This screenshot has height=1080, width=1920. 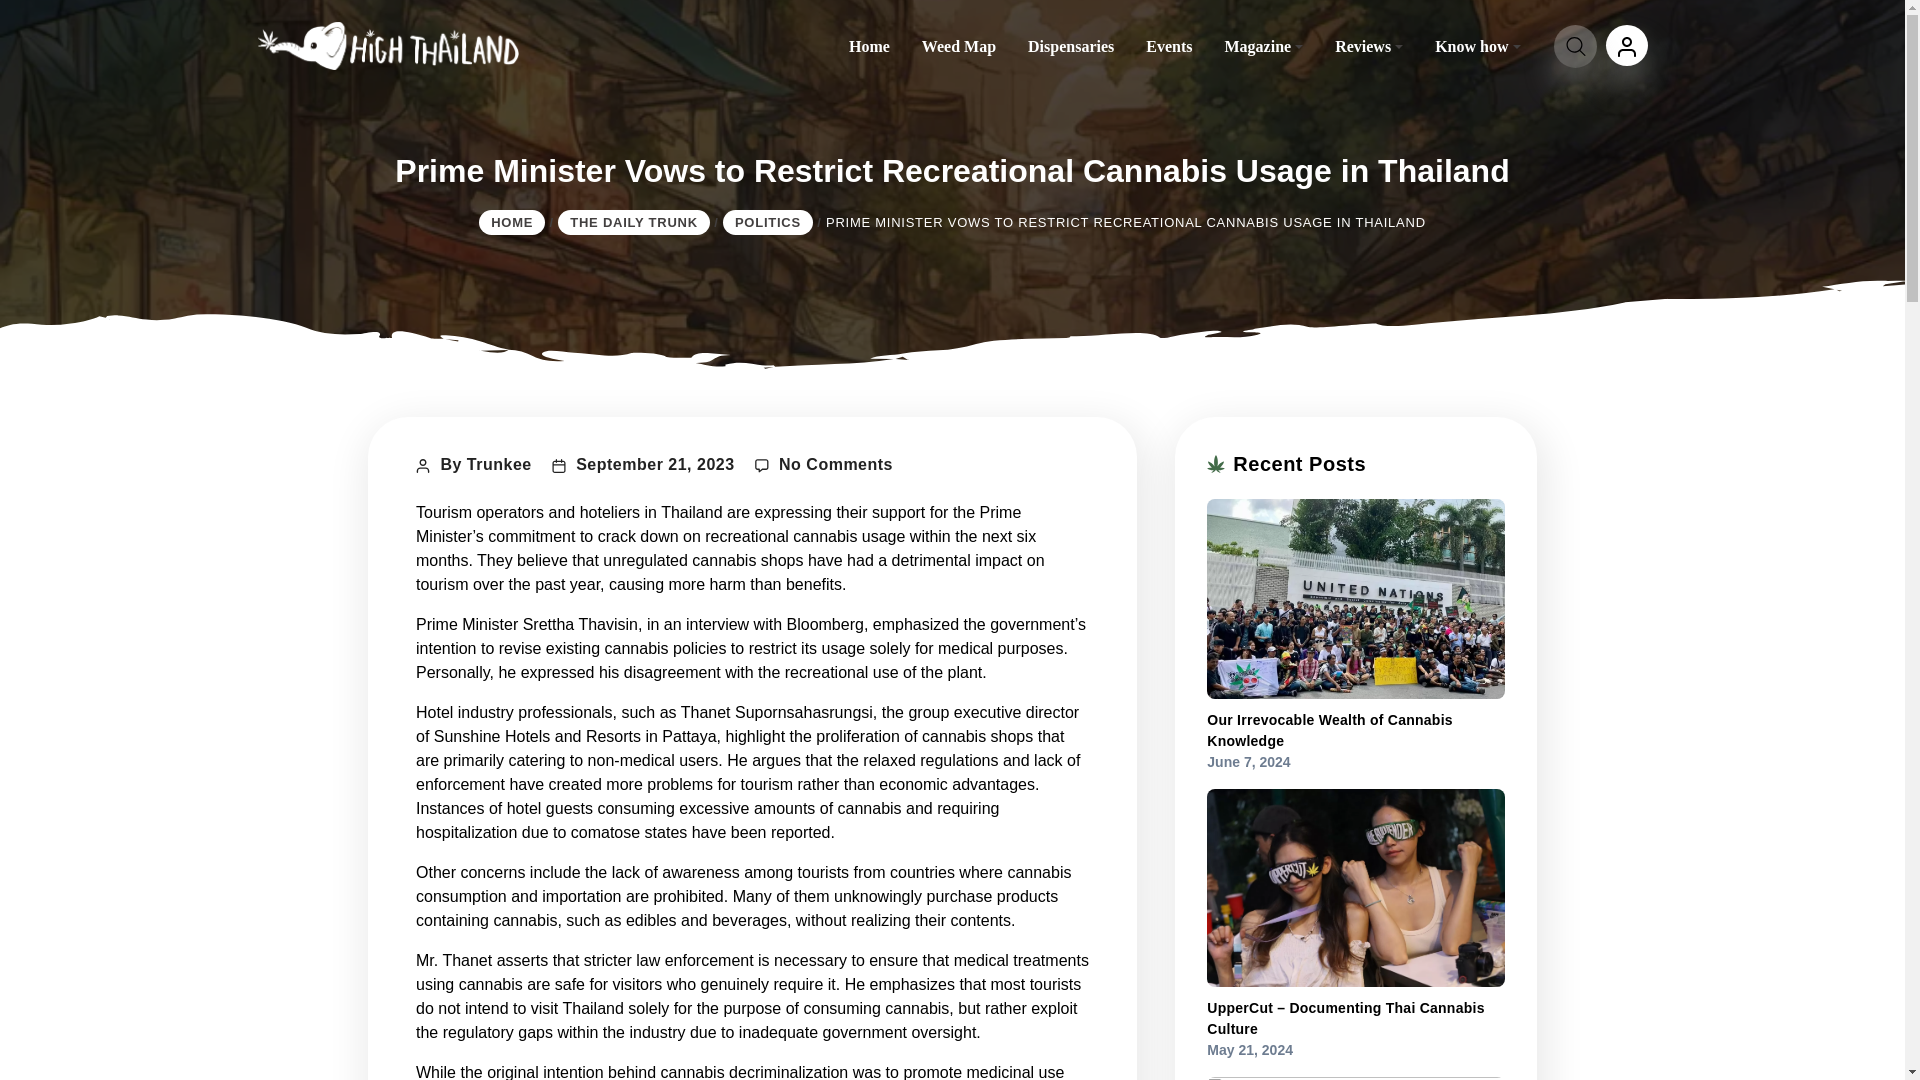 What do you see at coordinates (768, 222) in the screenshot?
I see `Go to the Politics category archives.` at bounding box center [768, 222].